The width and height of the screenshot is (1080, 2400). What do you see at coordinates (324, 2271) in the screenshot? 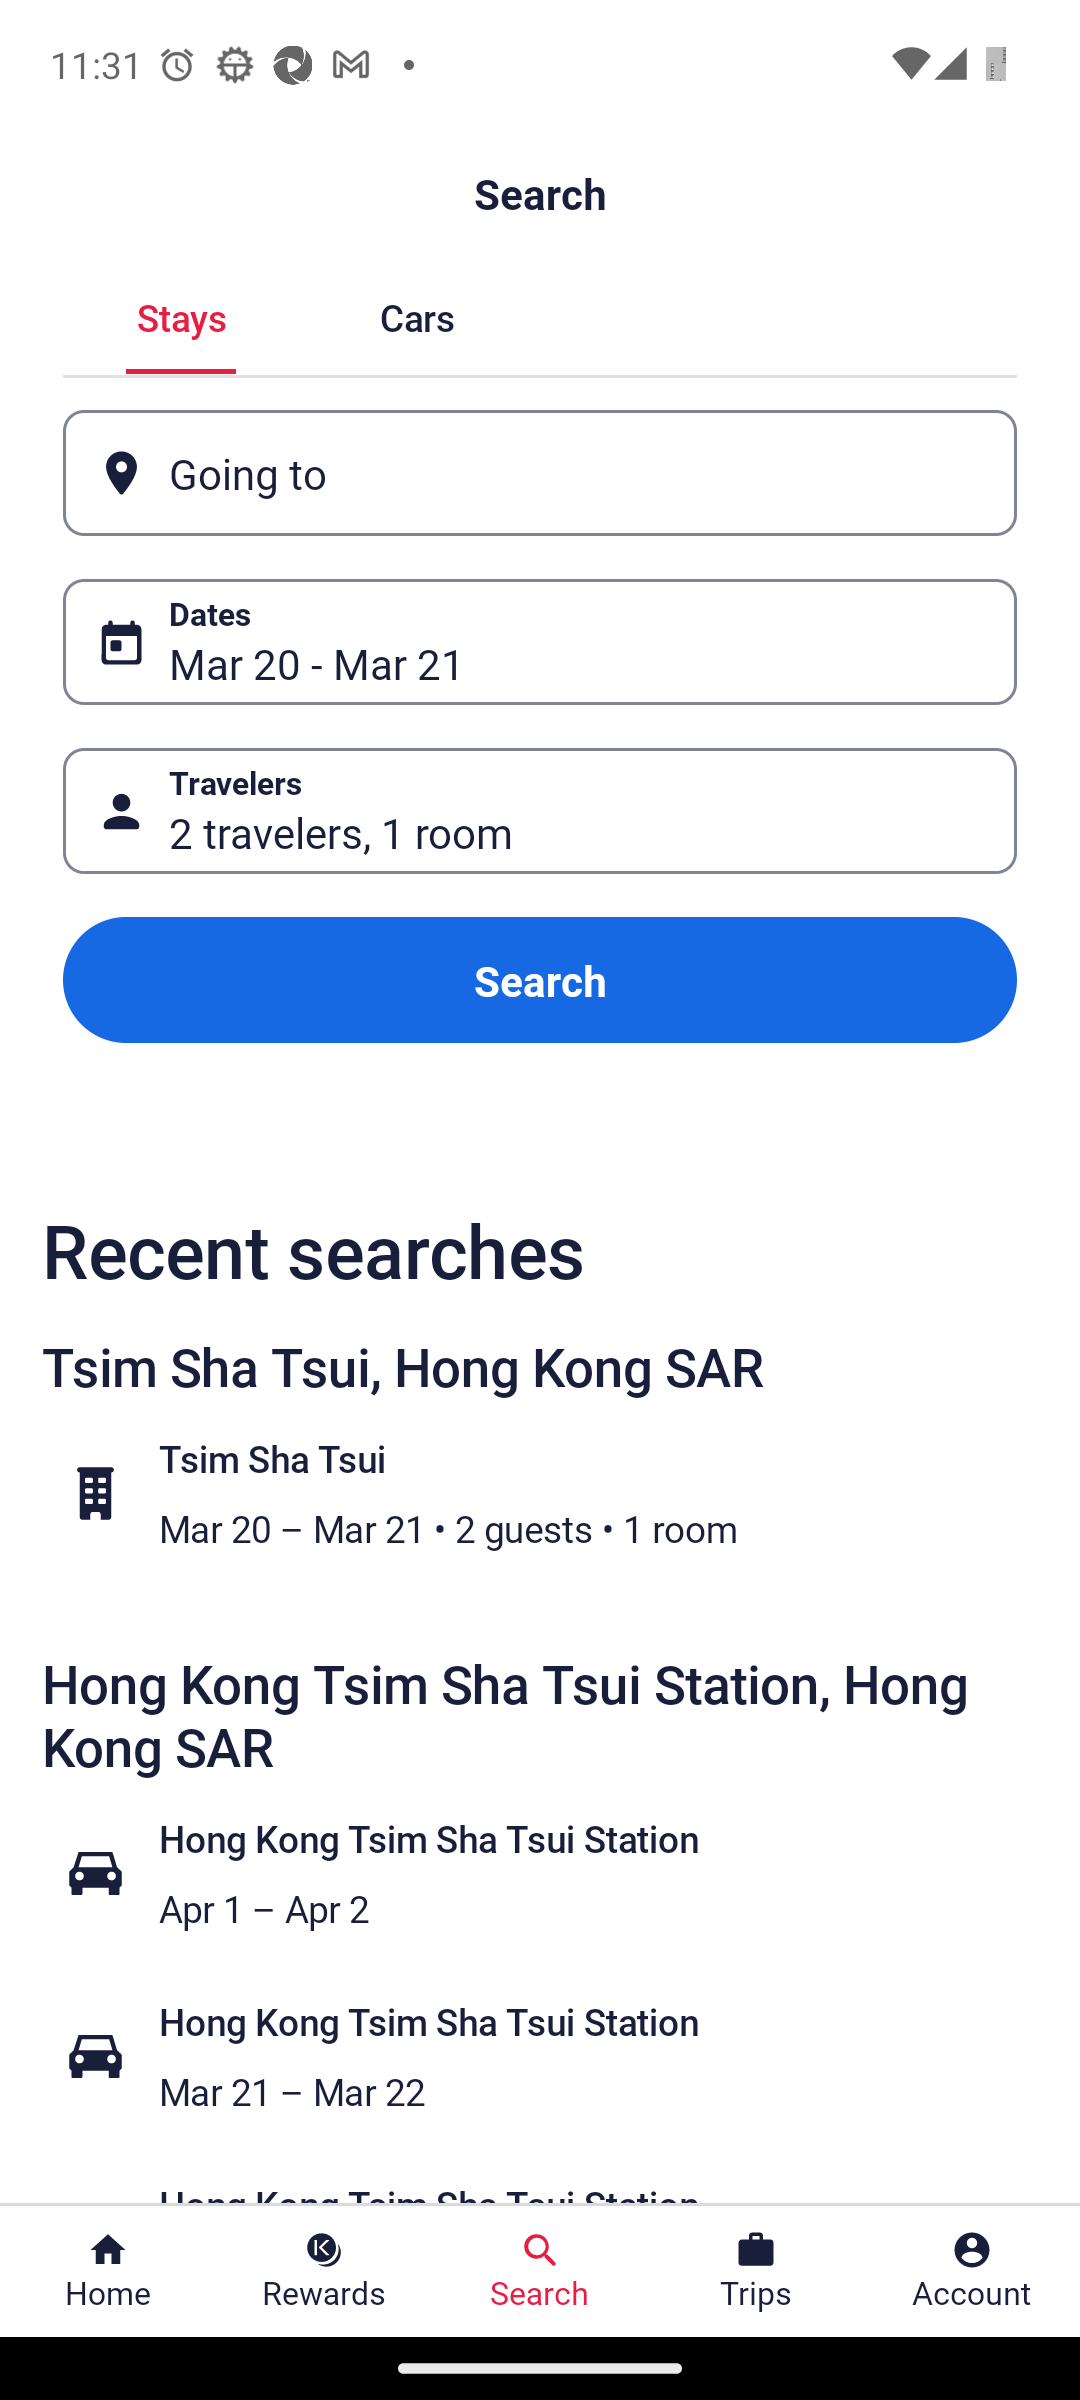
I see `Rewards Rewards Button` at bounding box center [324, 2271].